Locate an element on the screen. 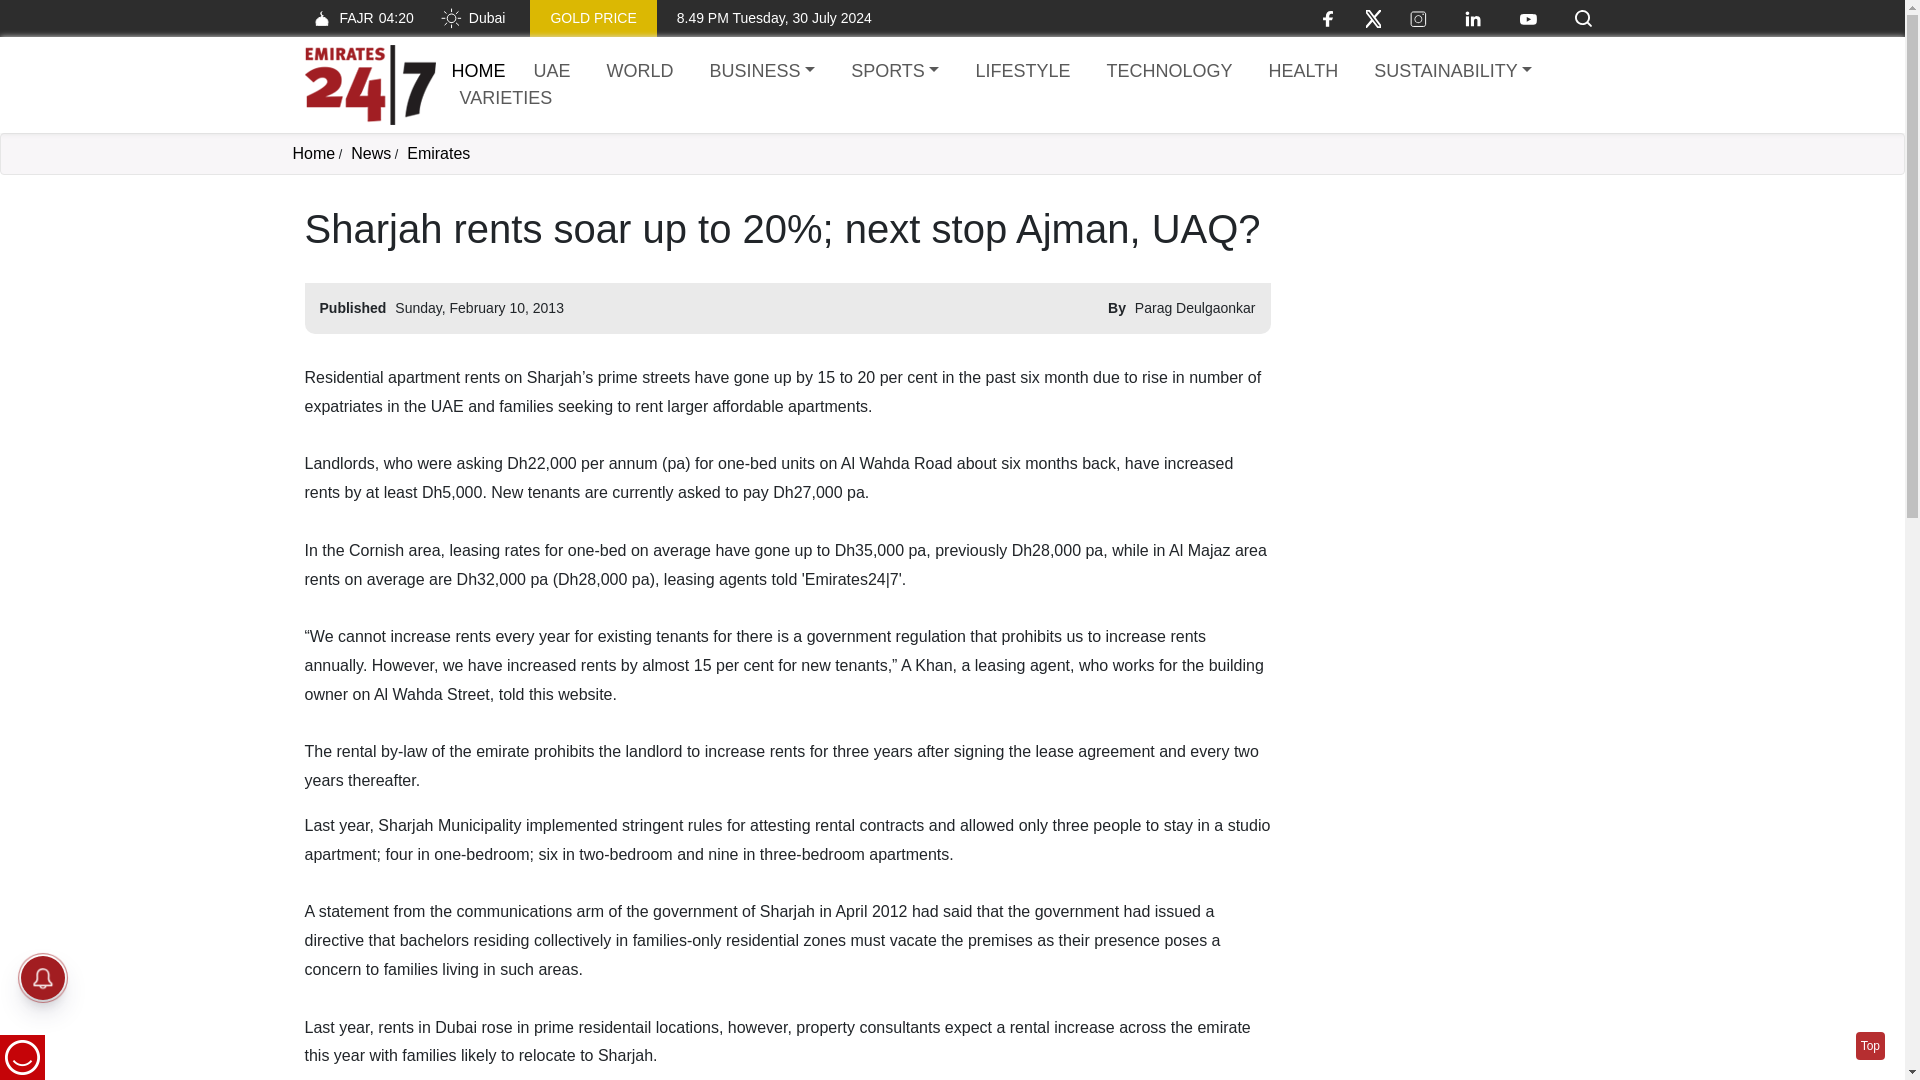 The height and width of the screenshot is (1080, 1920). BUSINESS is located at coordinates (762, 72).